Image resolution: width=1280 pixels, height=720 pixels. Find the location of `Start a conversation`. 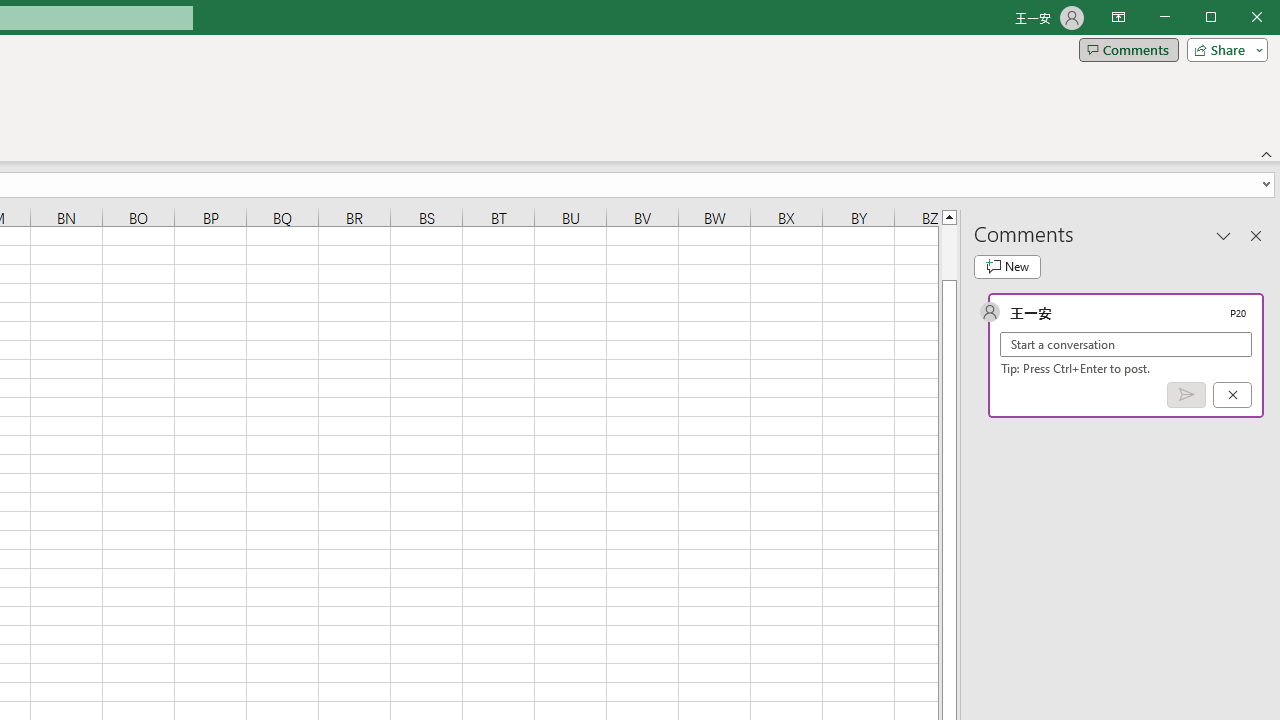

Start a conversation is located at coordinates (1126, 344).